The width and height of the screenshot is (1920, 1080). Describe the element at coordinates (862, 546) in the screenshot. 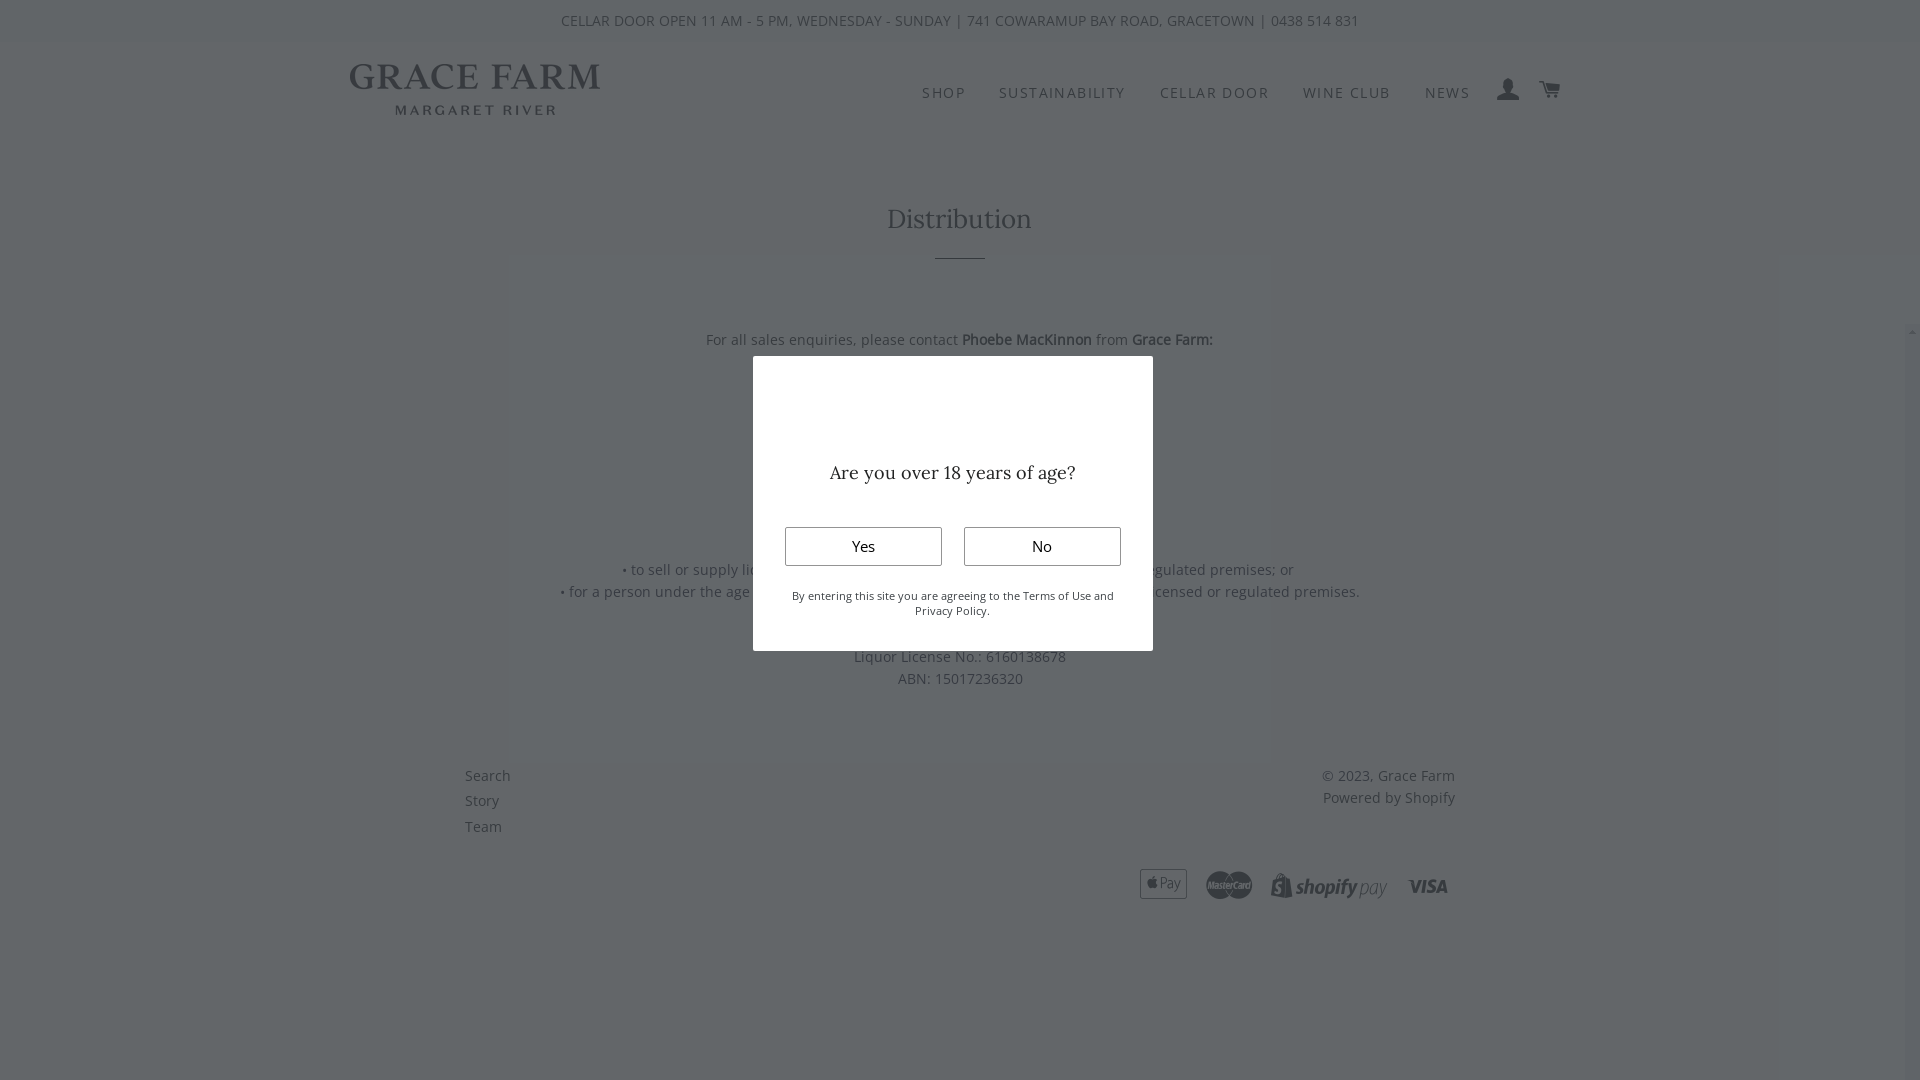

I see `Yes` at that location.